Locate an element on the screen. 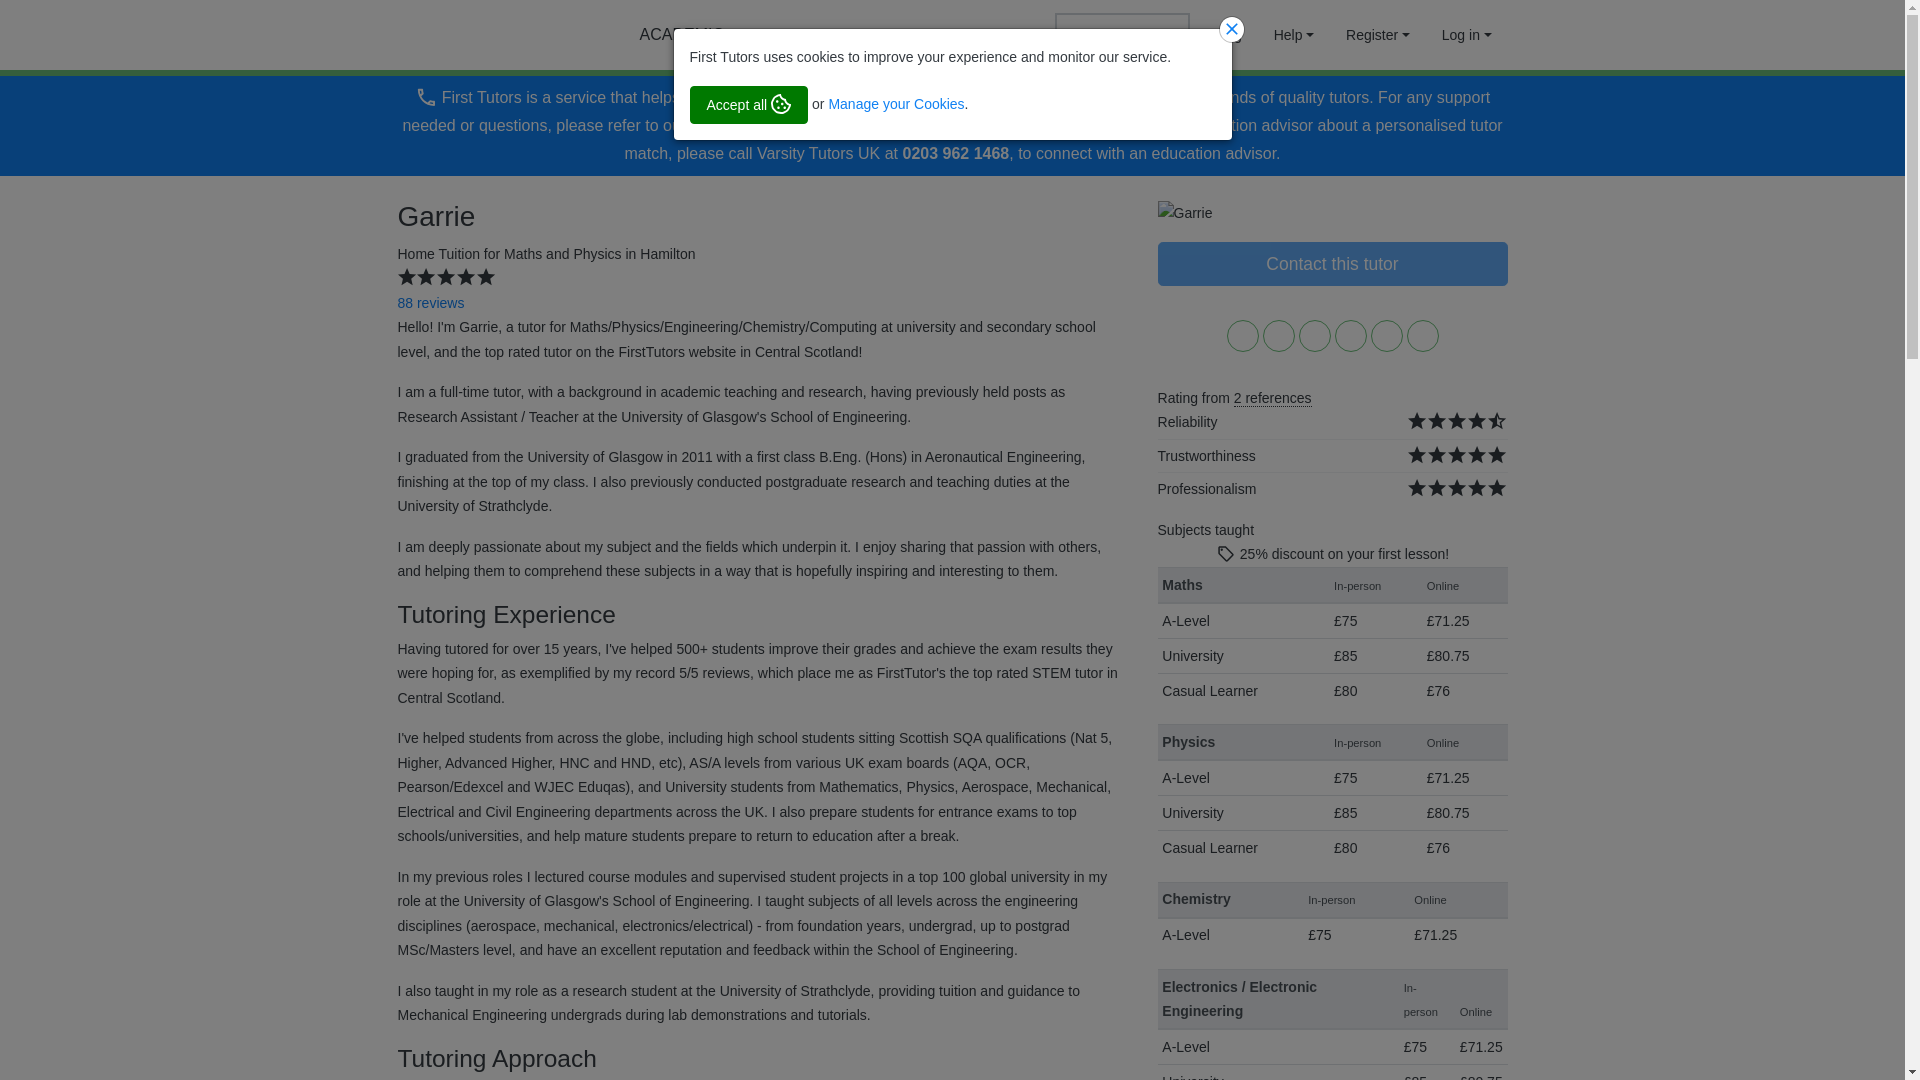  Register with First Tutors as a tutor, parent or student is located at coordinates (1378, 35).